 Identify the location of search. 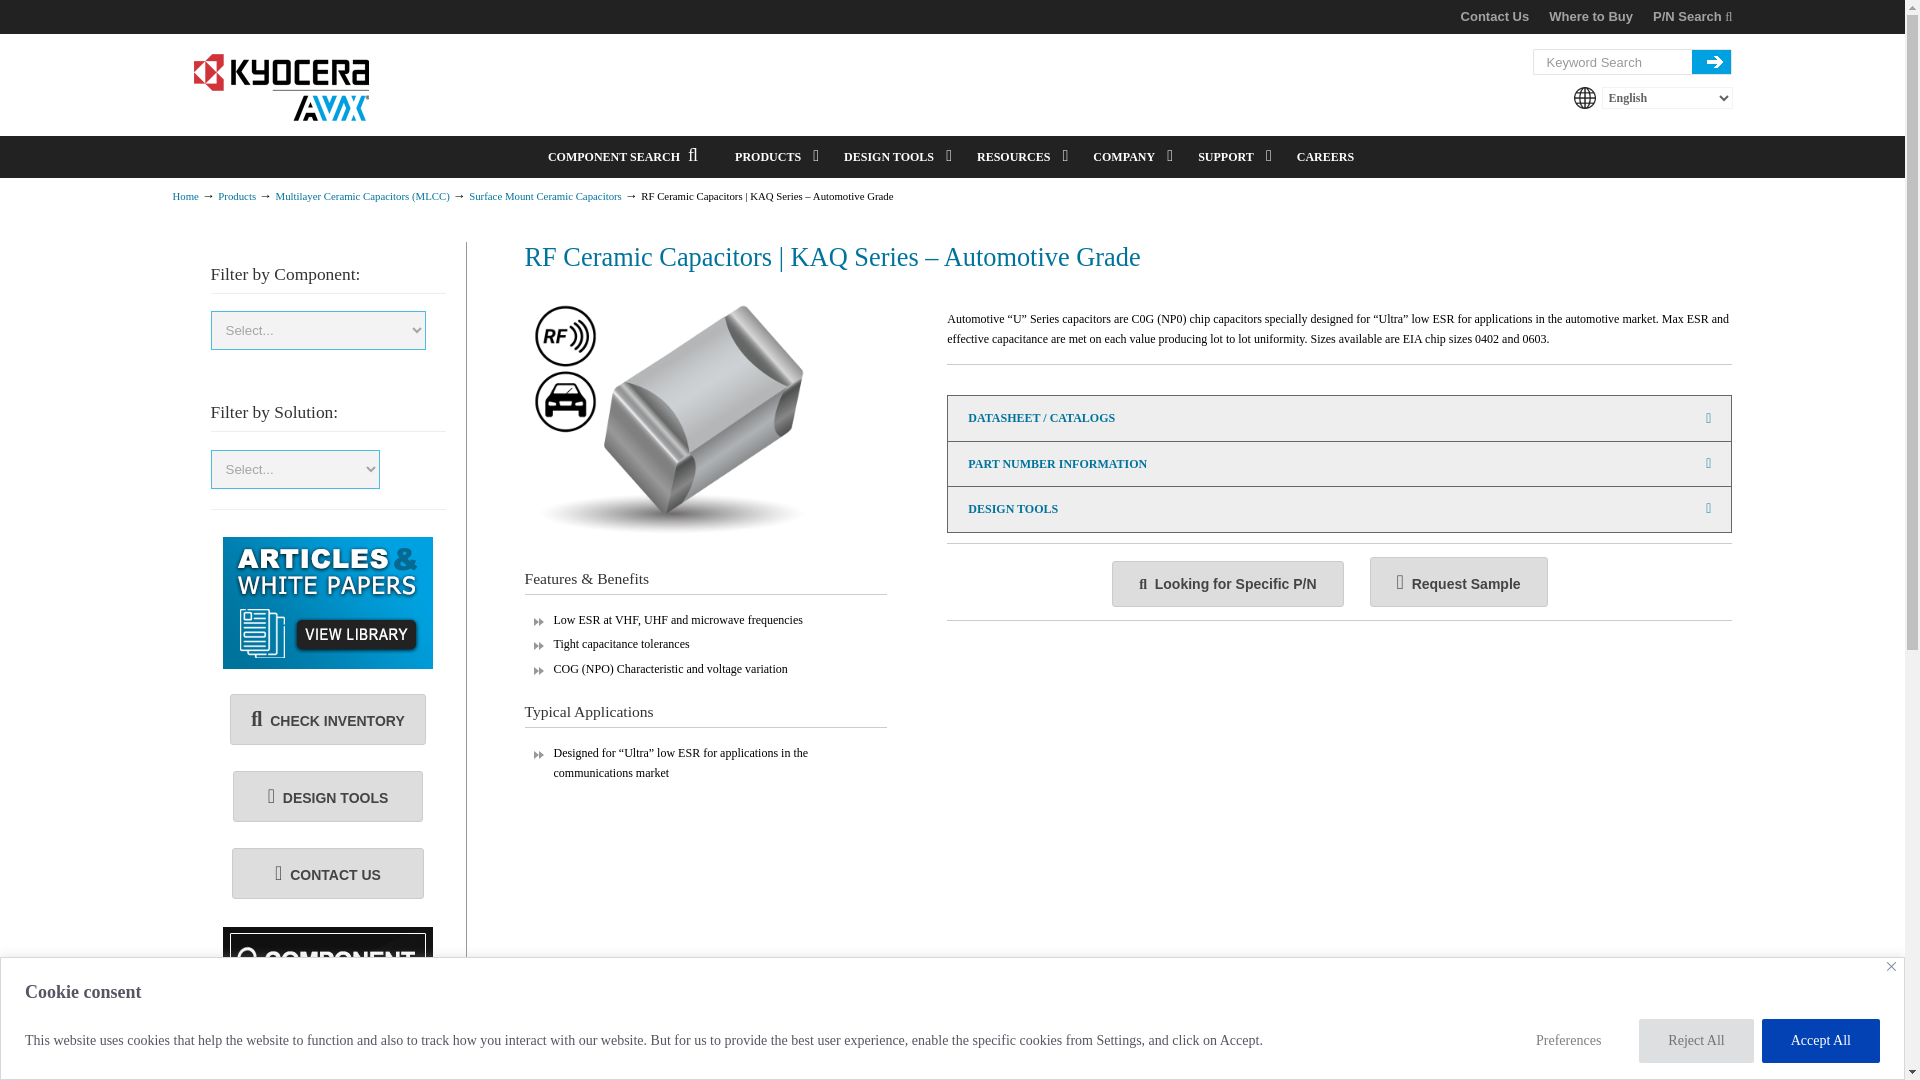
(1711, 61).